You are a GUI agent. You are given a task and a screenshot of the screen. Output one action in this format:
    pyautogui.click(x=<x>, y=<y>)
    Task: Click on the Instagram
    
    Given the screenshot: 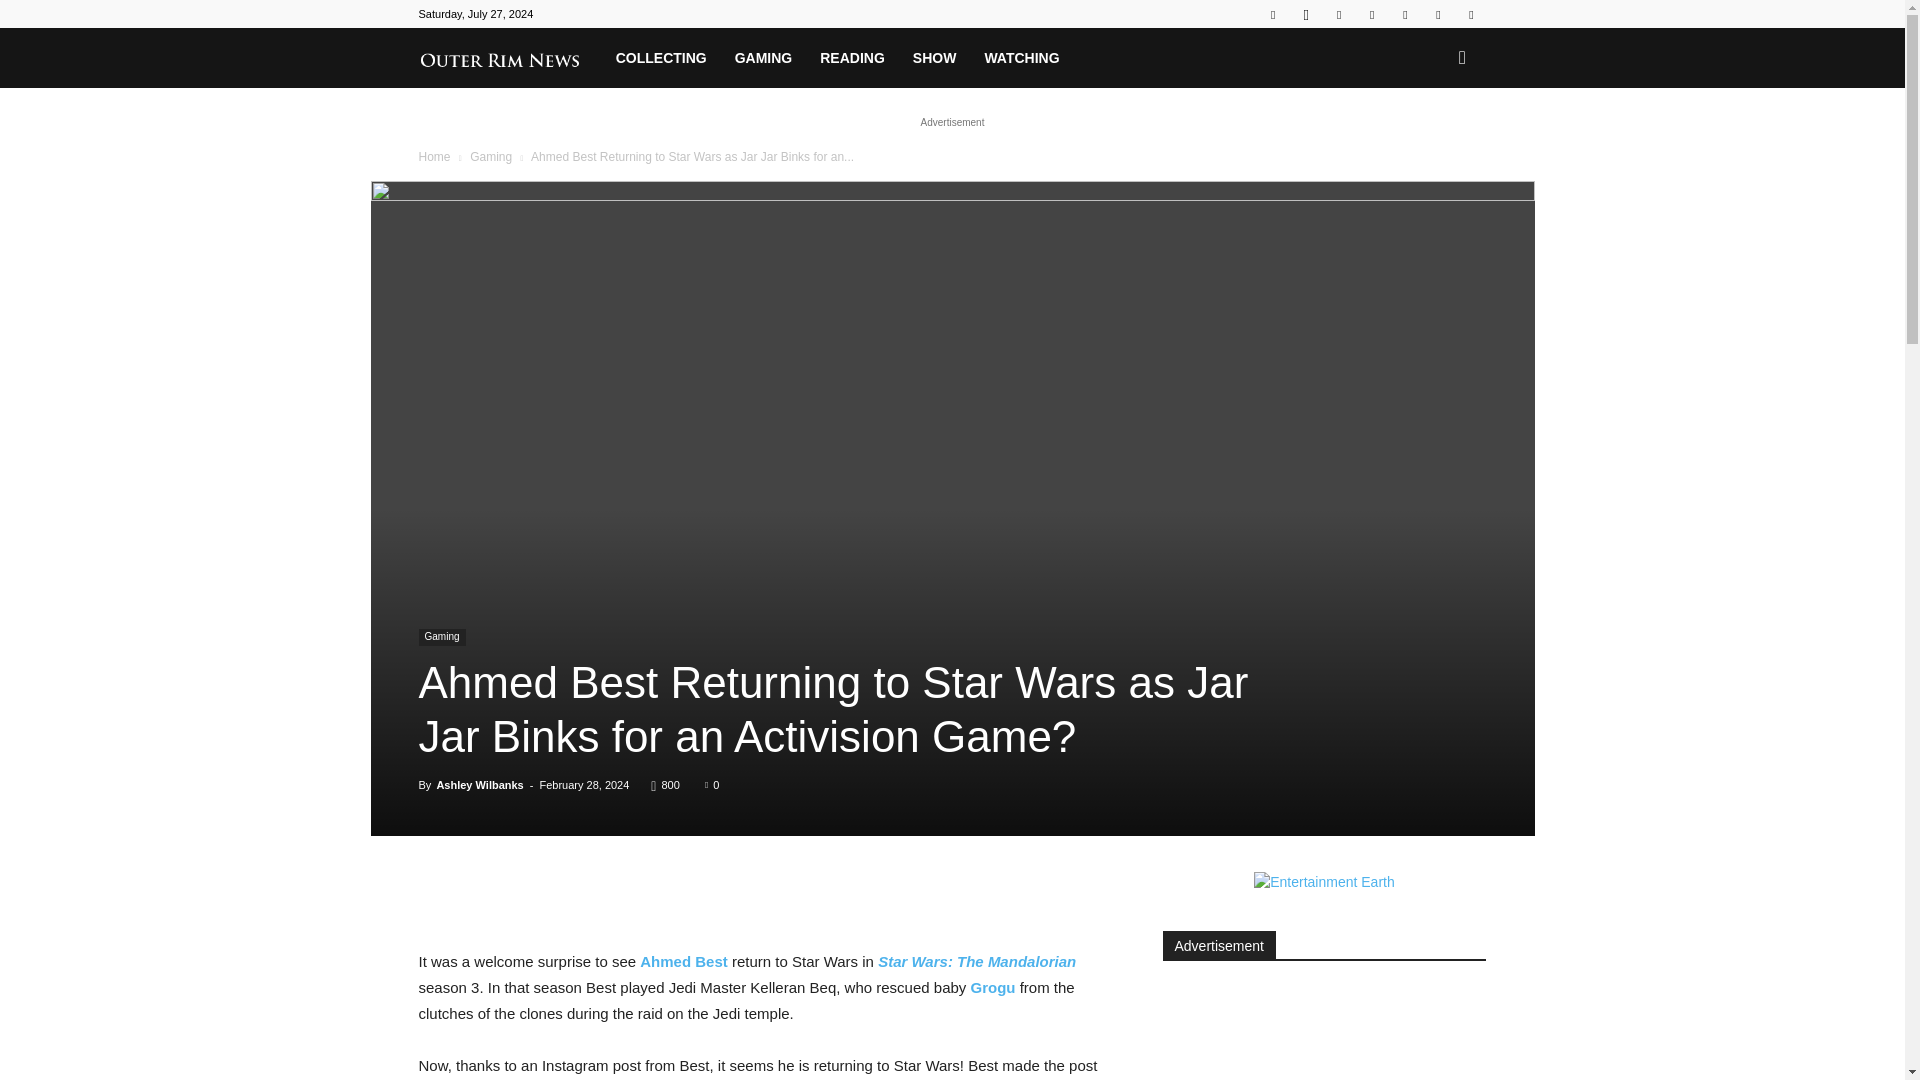 What is the action you would take?
    pyautogui.click(x=1305, y=14)
    